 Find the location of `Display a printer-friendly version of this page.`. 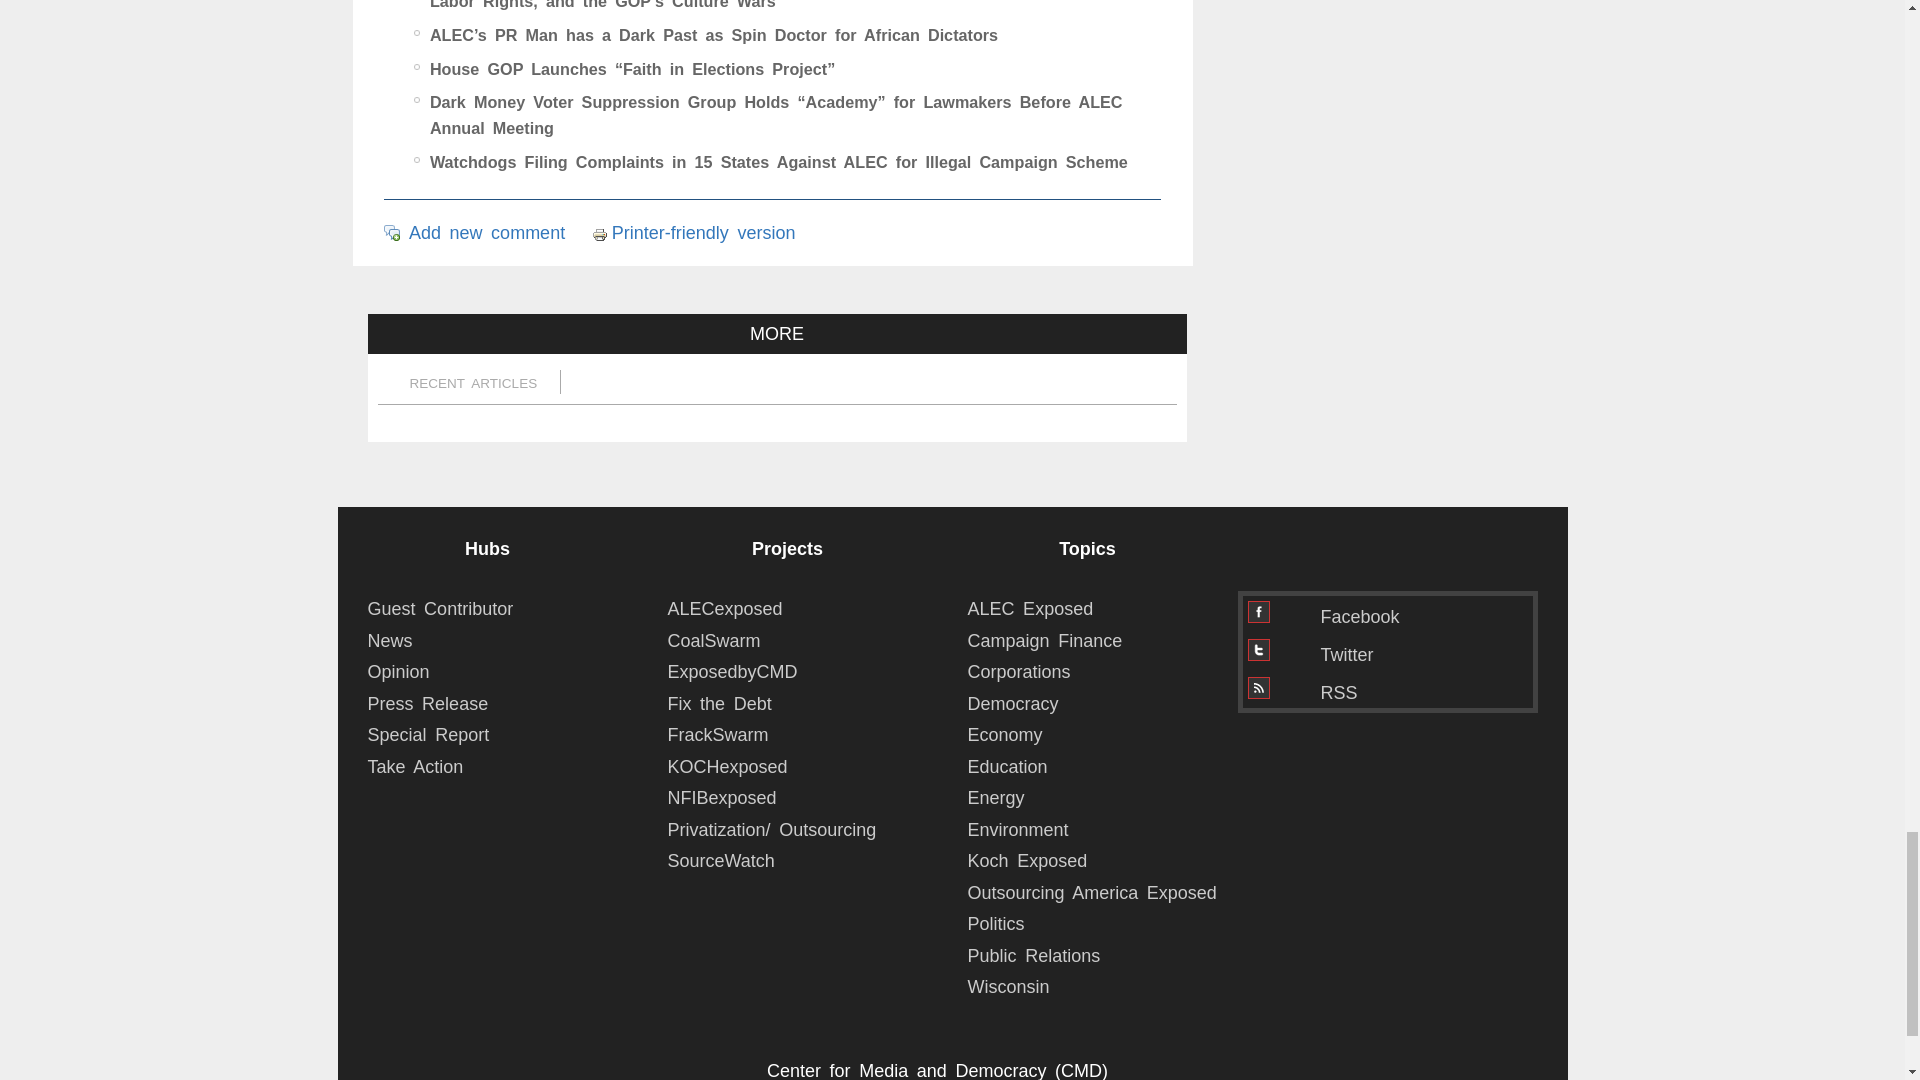

Display a printer-friendly version of this page. is located at coordinates (694, 232).